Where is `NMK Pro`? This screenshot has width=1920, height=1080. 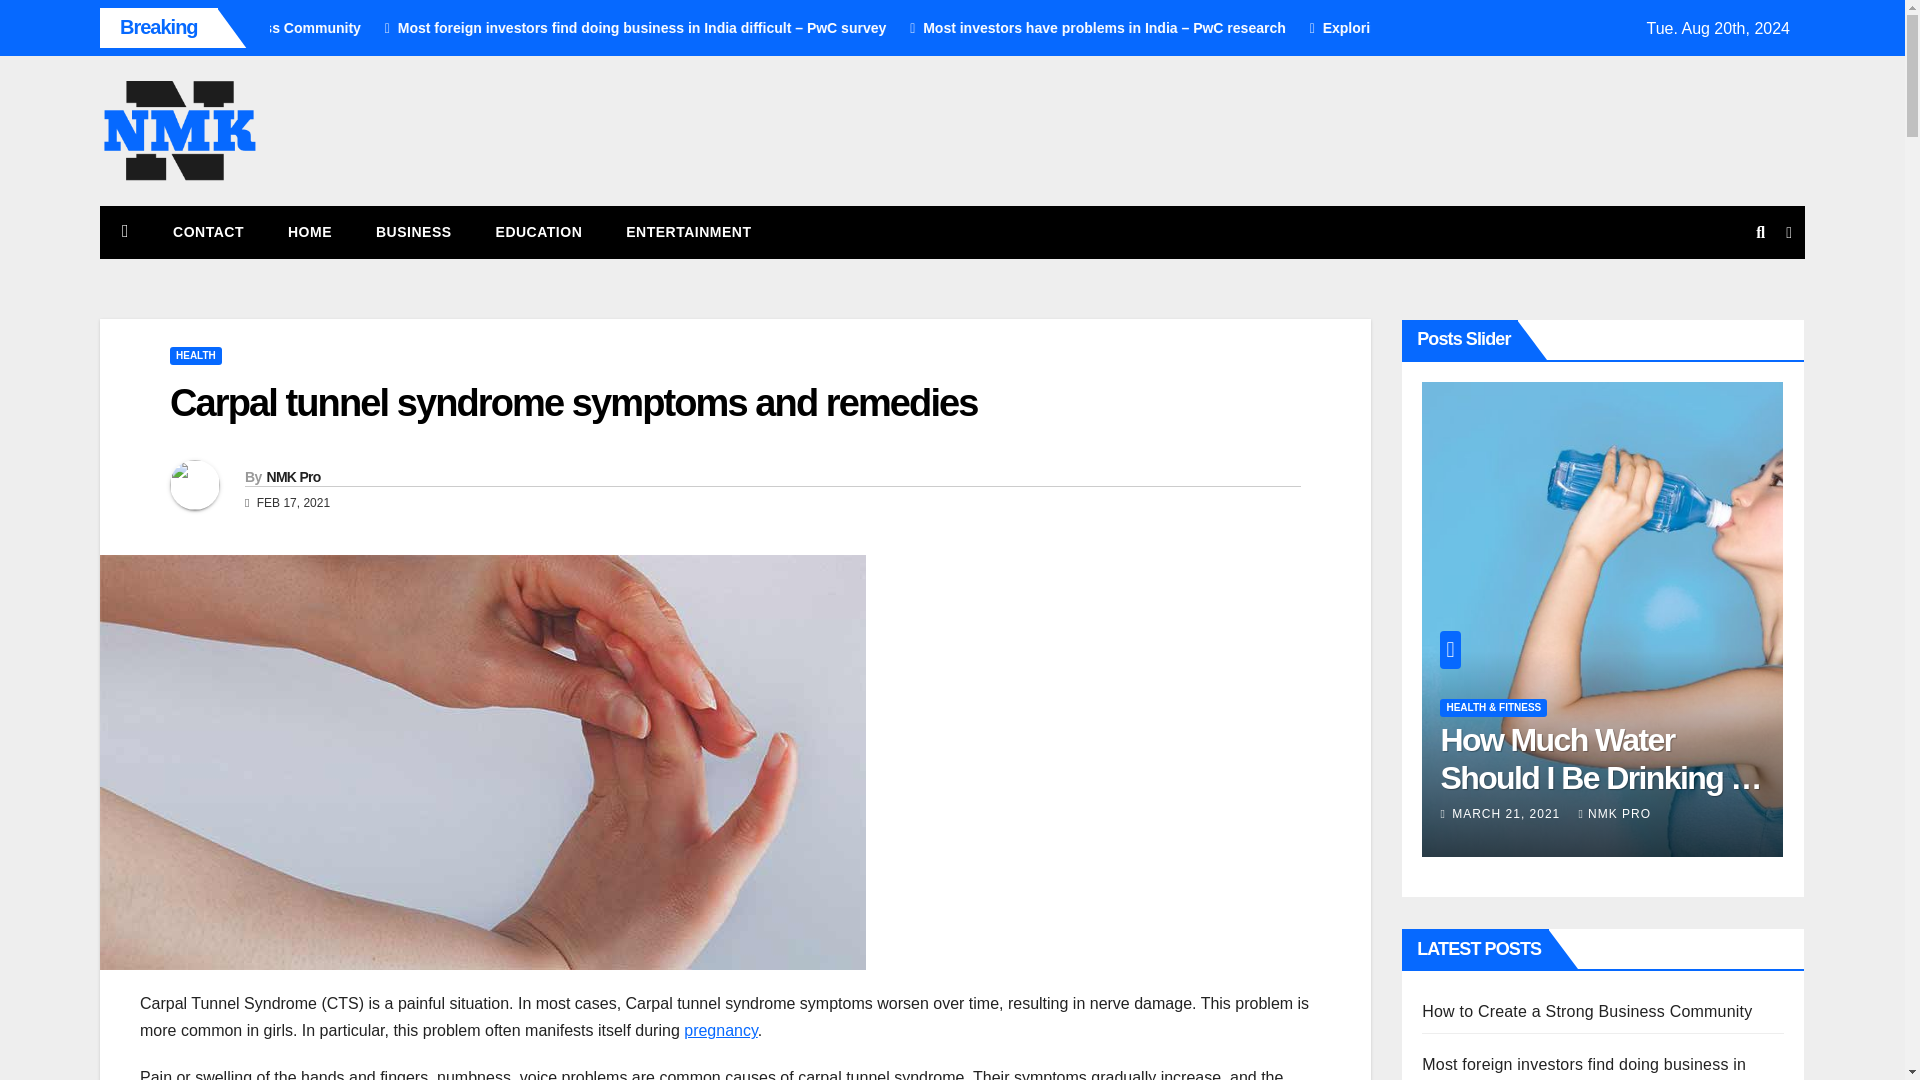 NMK Pro is located at coordinates (293, 476).